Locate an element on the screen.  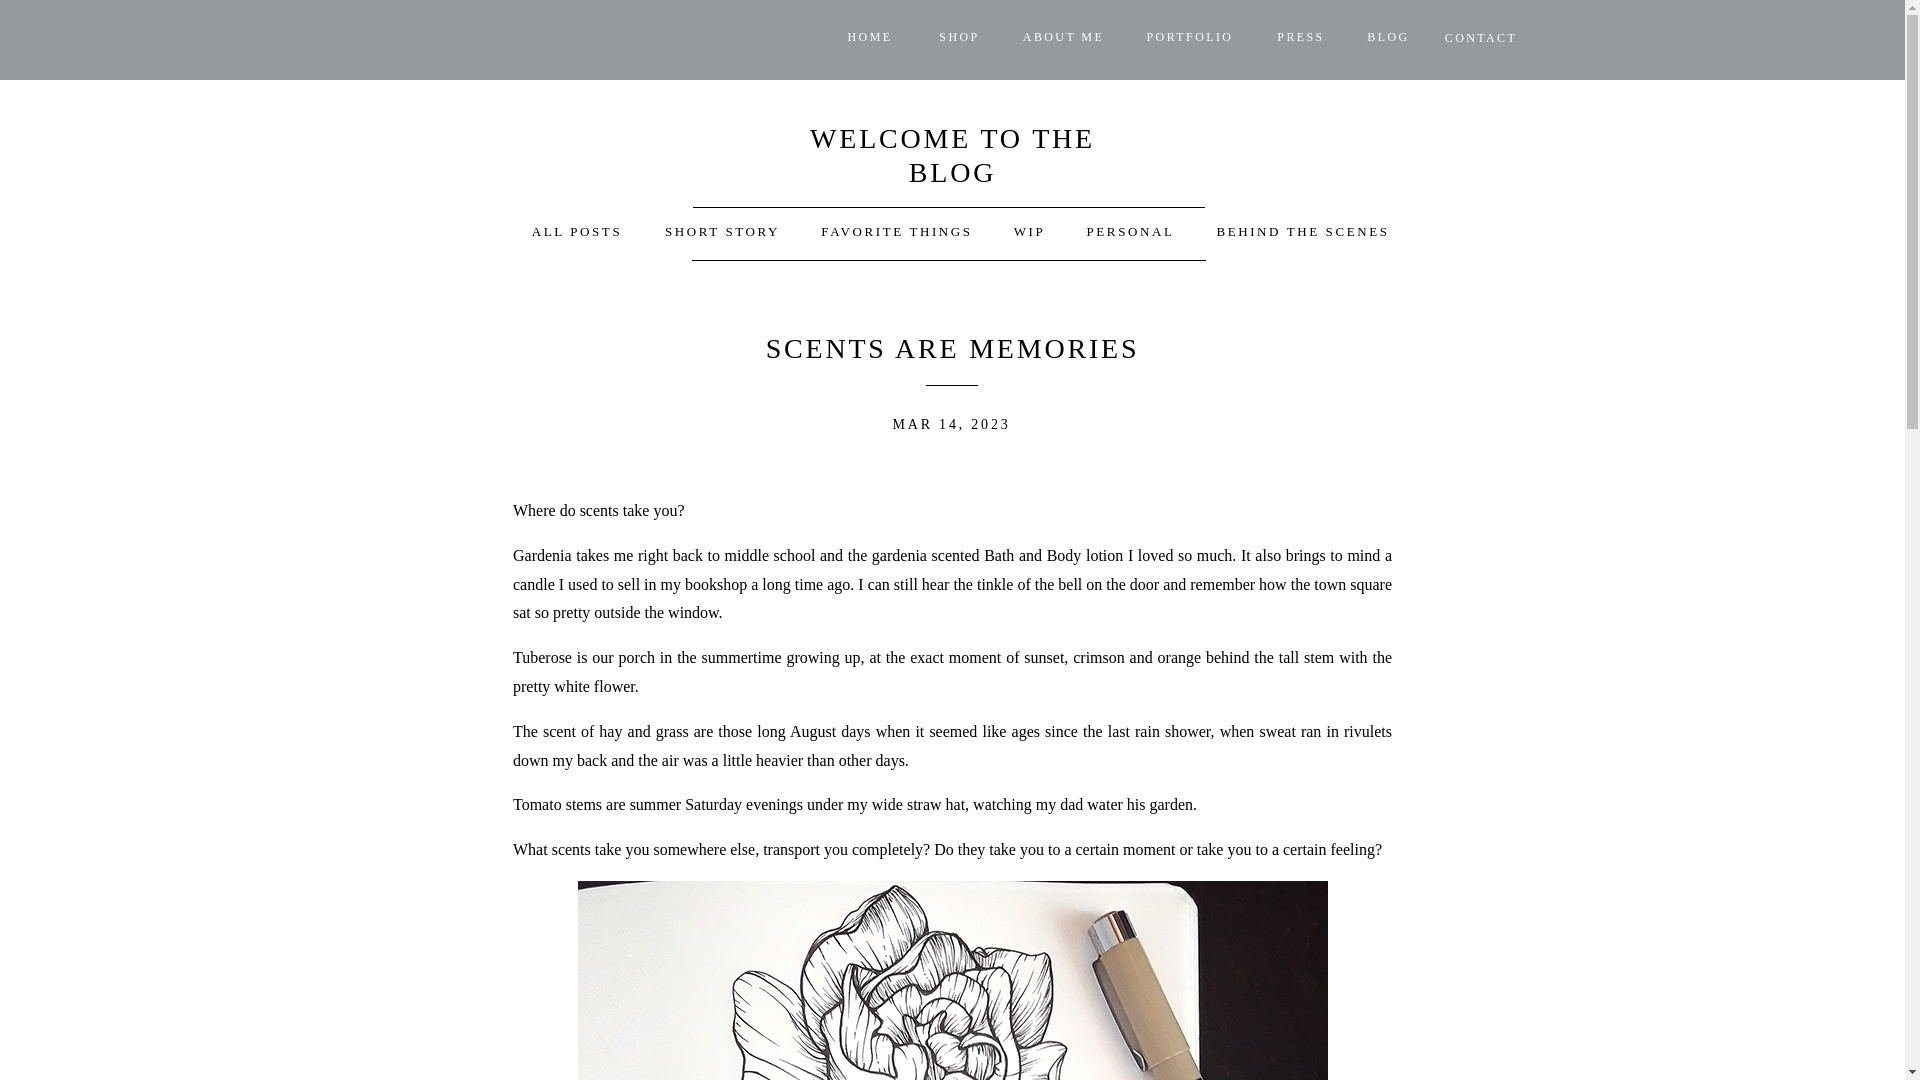
CONTACT is located at coordinates (1480, 41).